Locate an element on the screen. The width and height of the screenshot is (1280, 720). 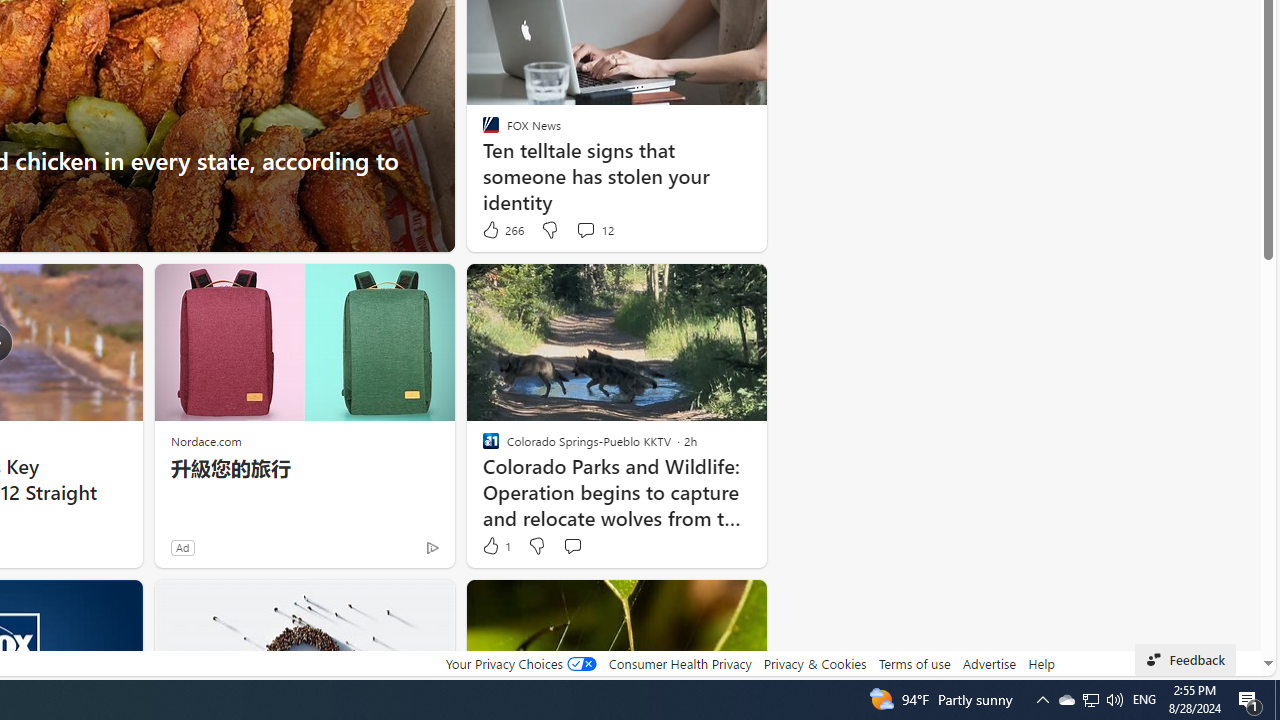
Feedback is located at coordinates (1186, 660).